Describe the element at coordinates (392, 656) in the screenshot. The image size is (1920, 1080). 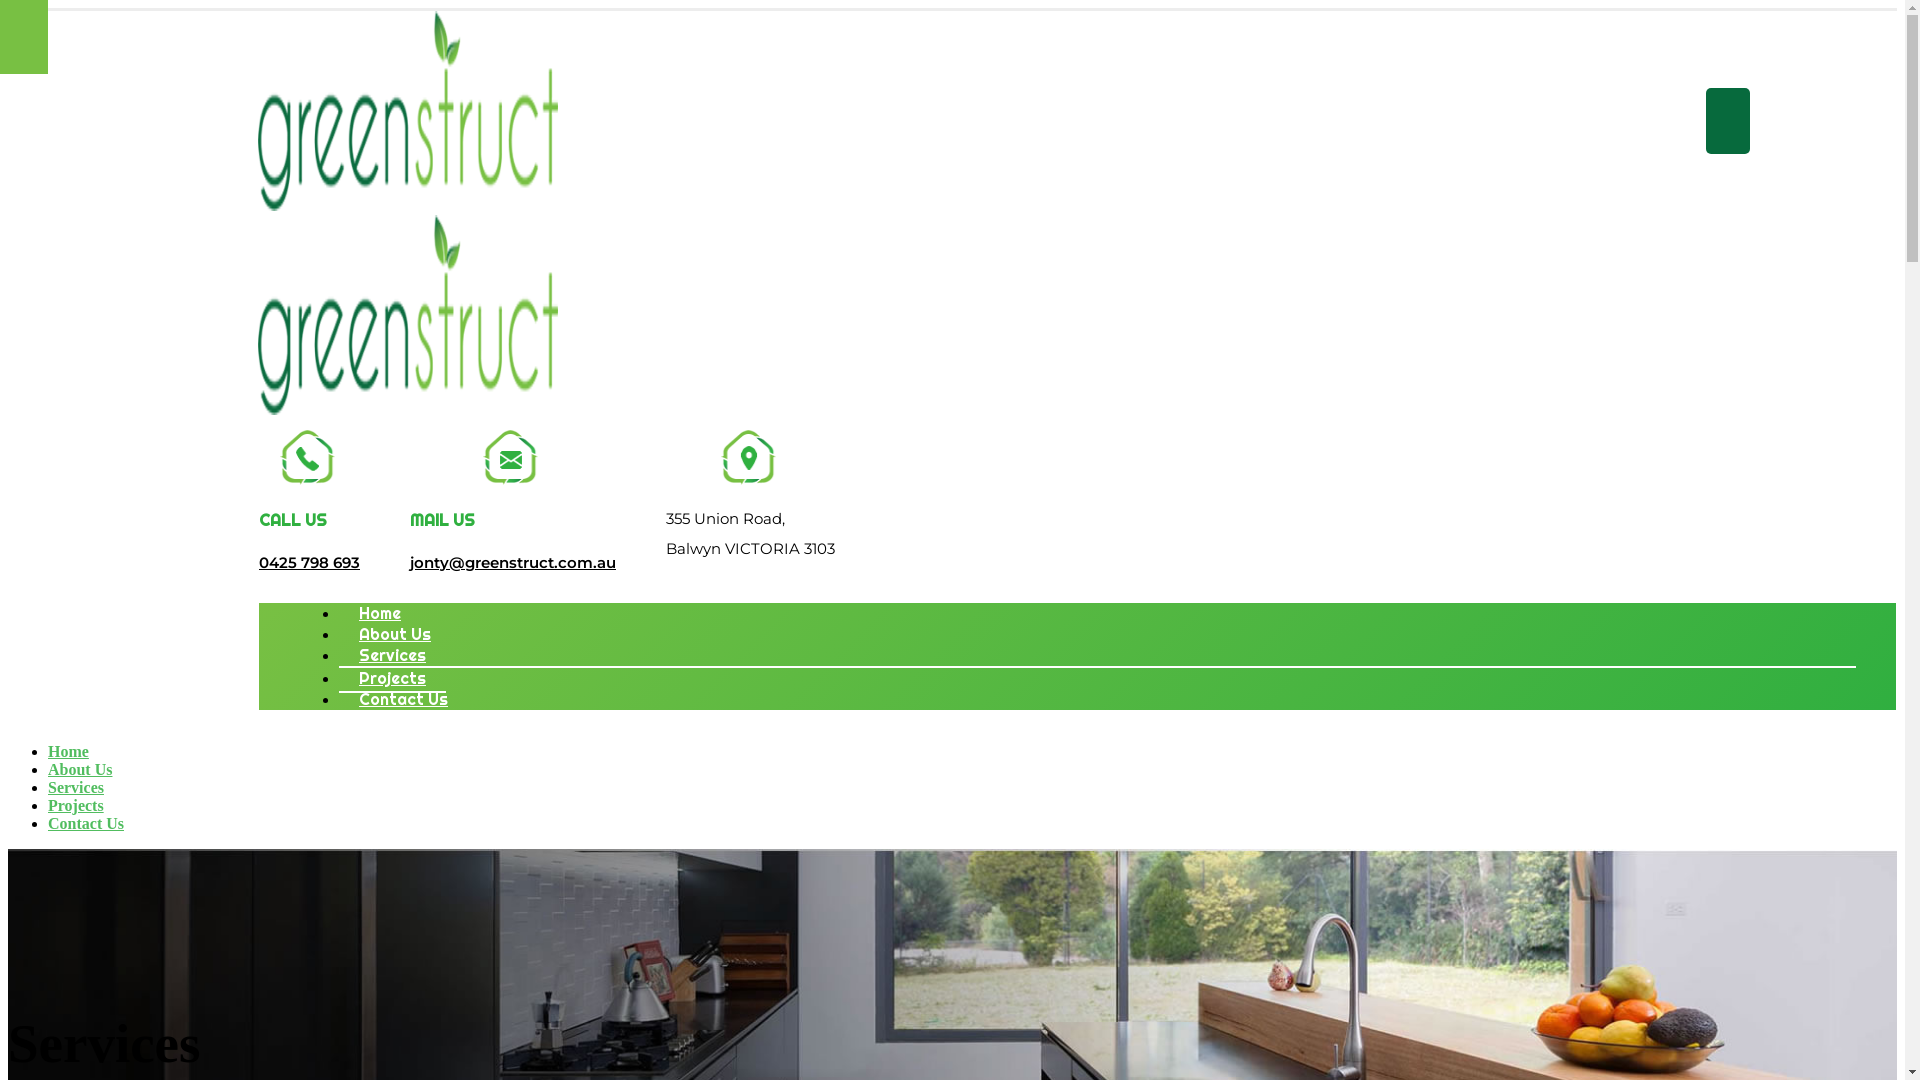
I see `Services` at that location.